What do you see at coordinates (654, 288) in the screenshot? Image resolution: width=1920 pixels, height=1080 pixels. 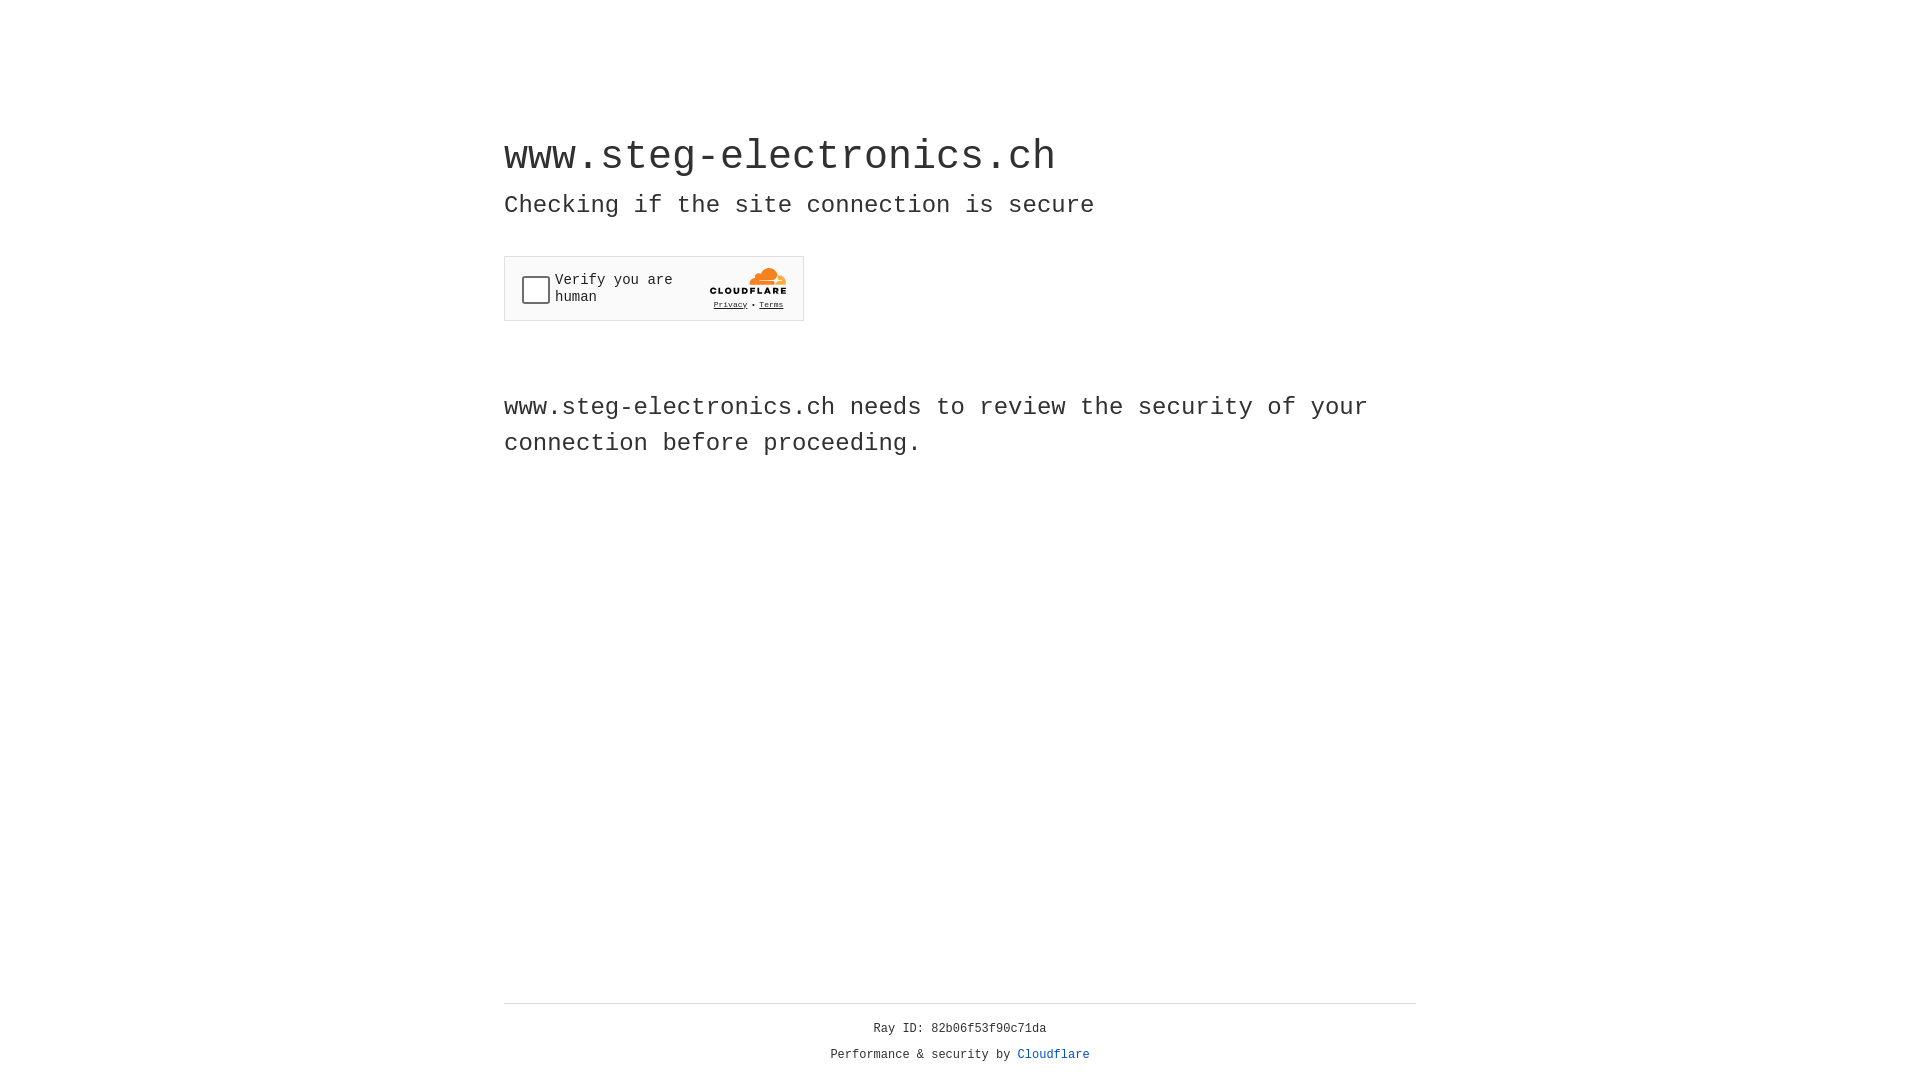 I see `Widget containing a Cloudflare security challenge` at bounding box center [654, 288].